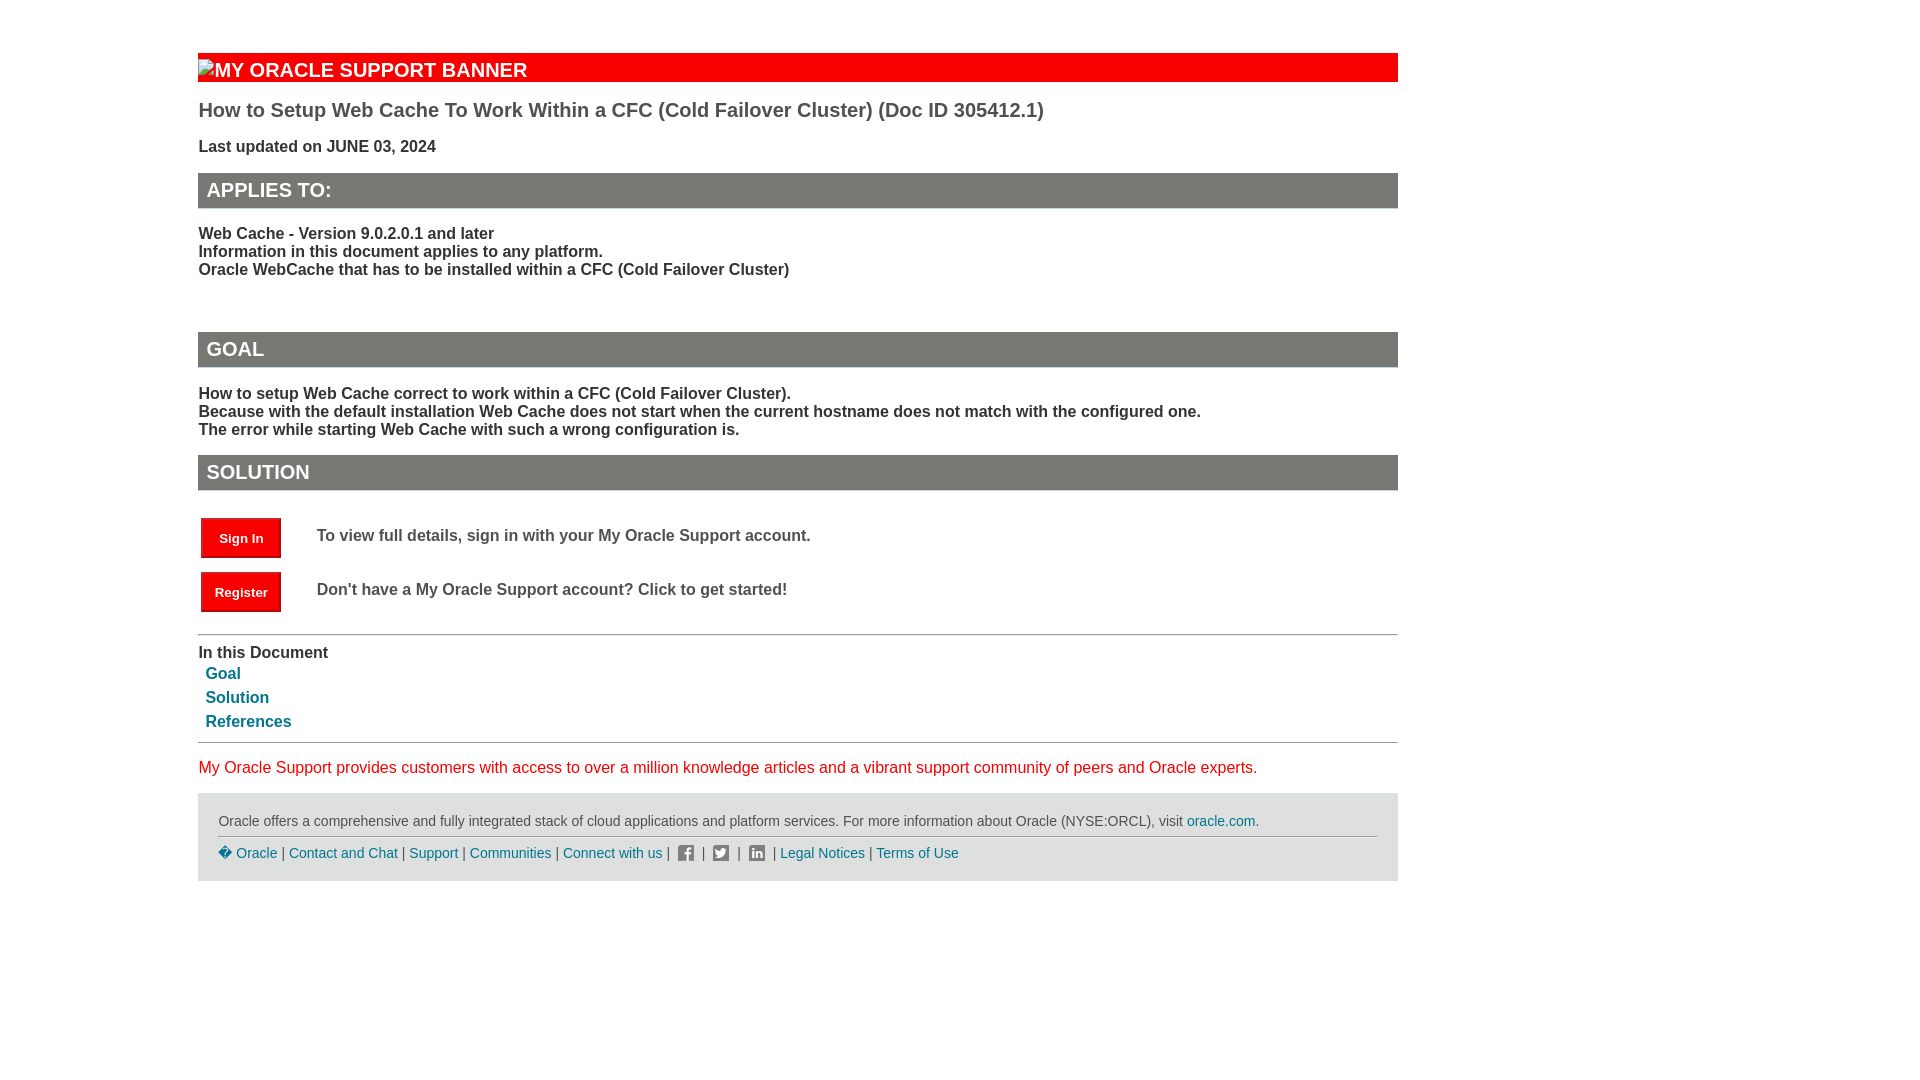  Describe the element at coordinates (916, 852) in the screenshot. I see `Terms of Use` at that location.